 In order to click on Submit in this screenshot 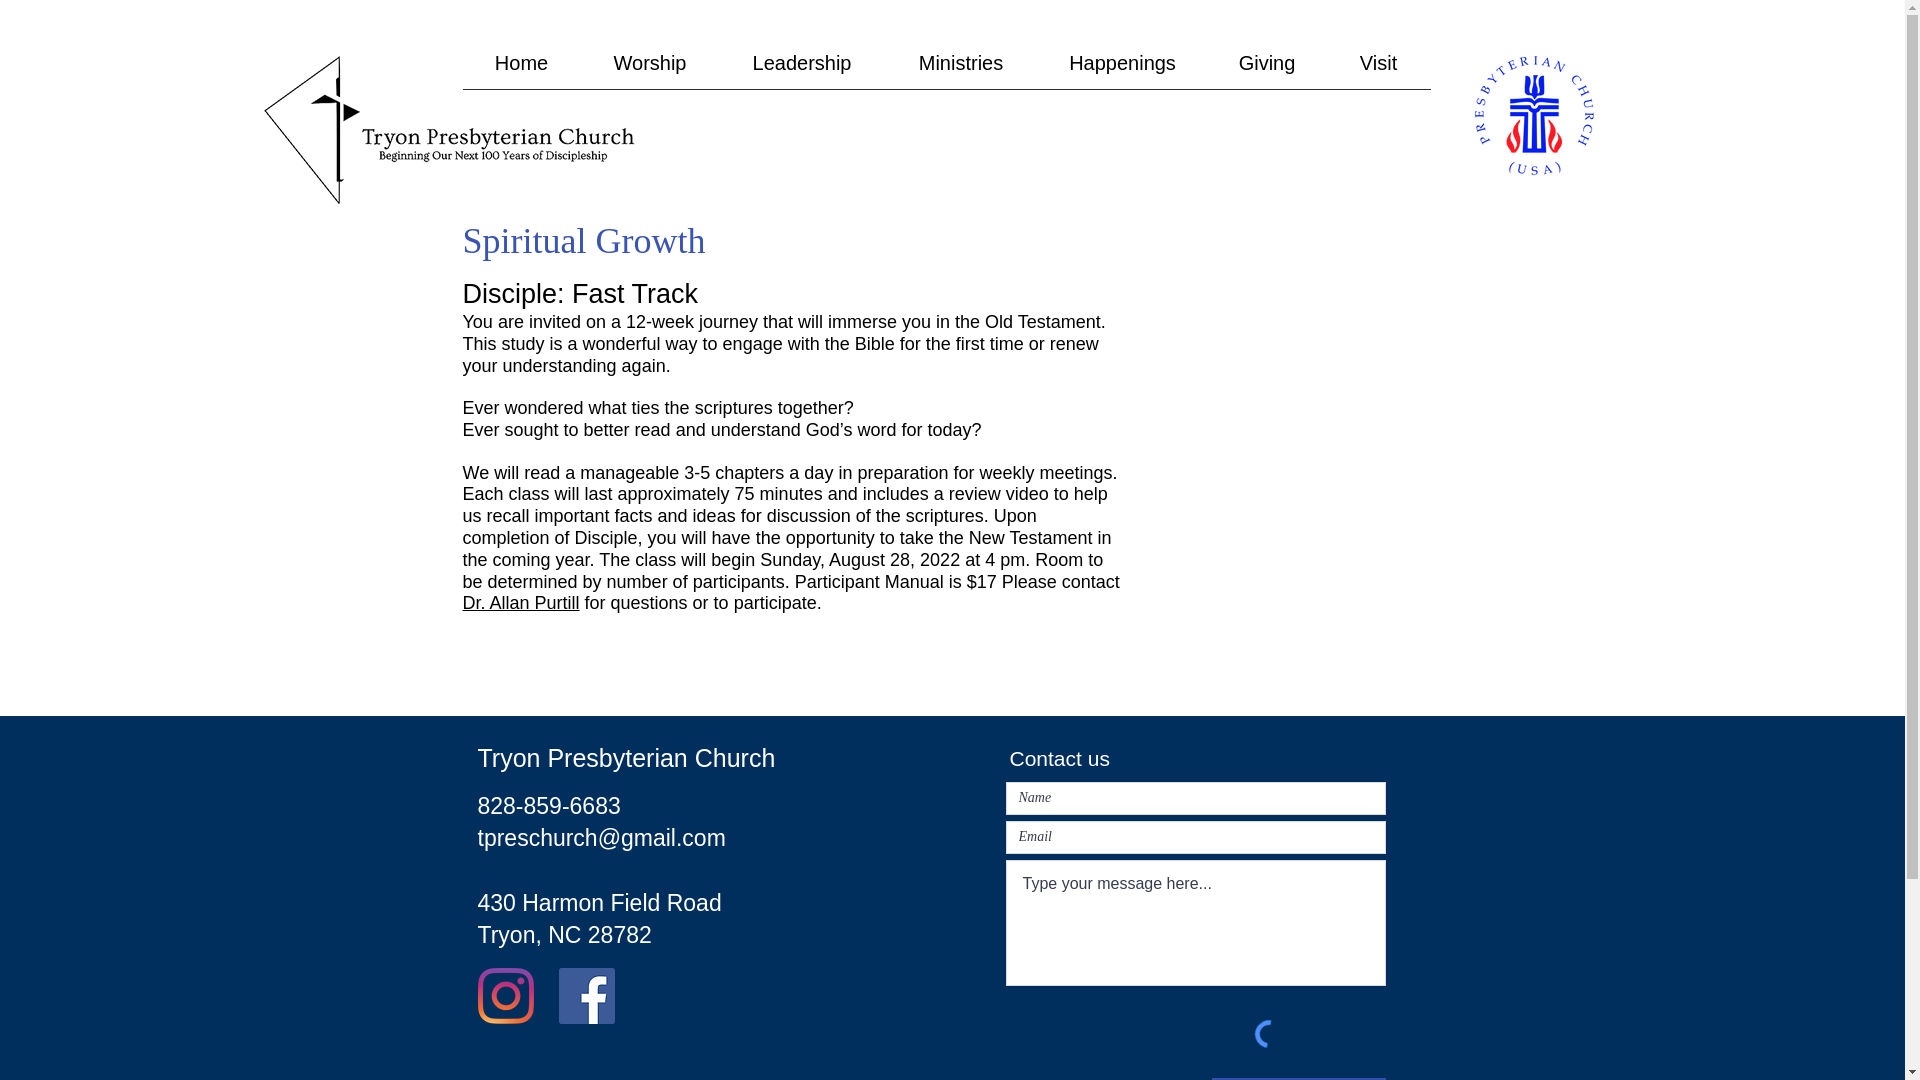, I will do `click(1298, 1078)`.